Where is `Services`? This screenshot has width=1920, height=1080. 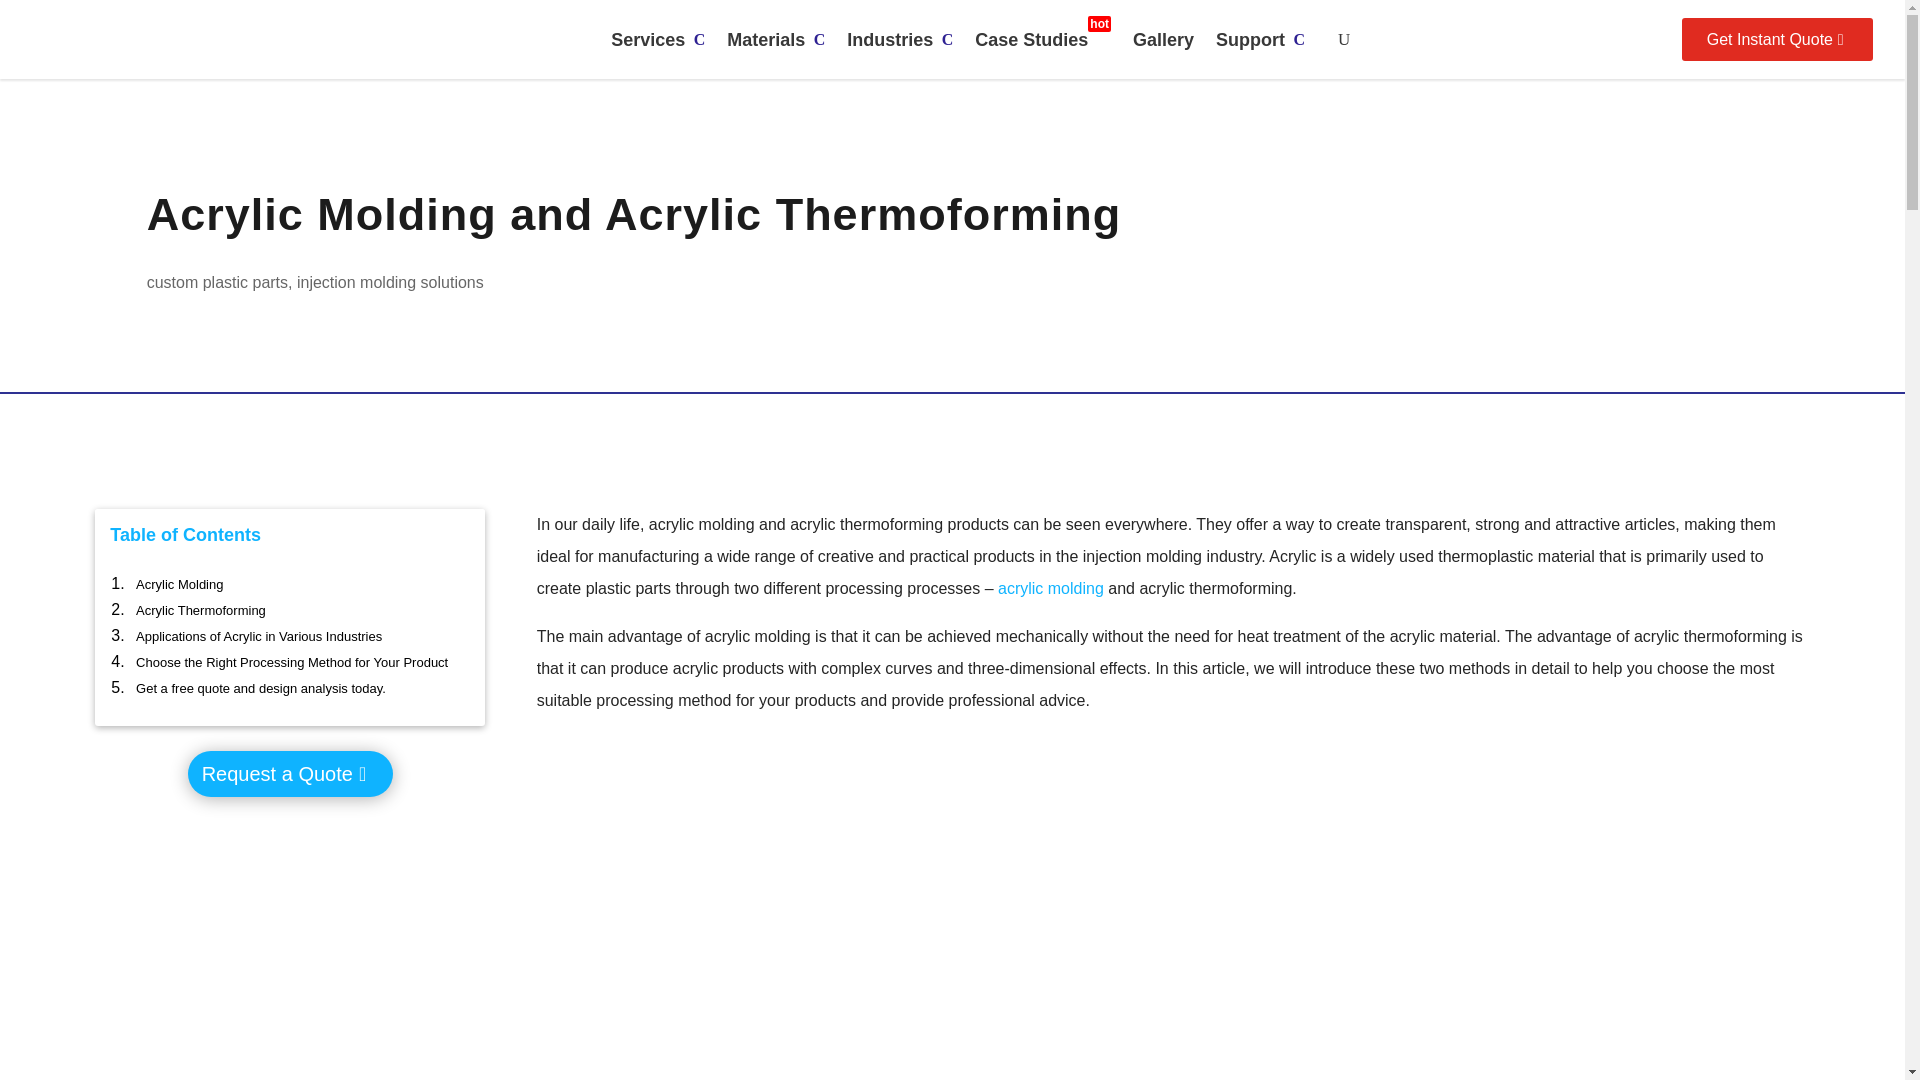 Services is located at coordinates (899, 40).